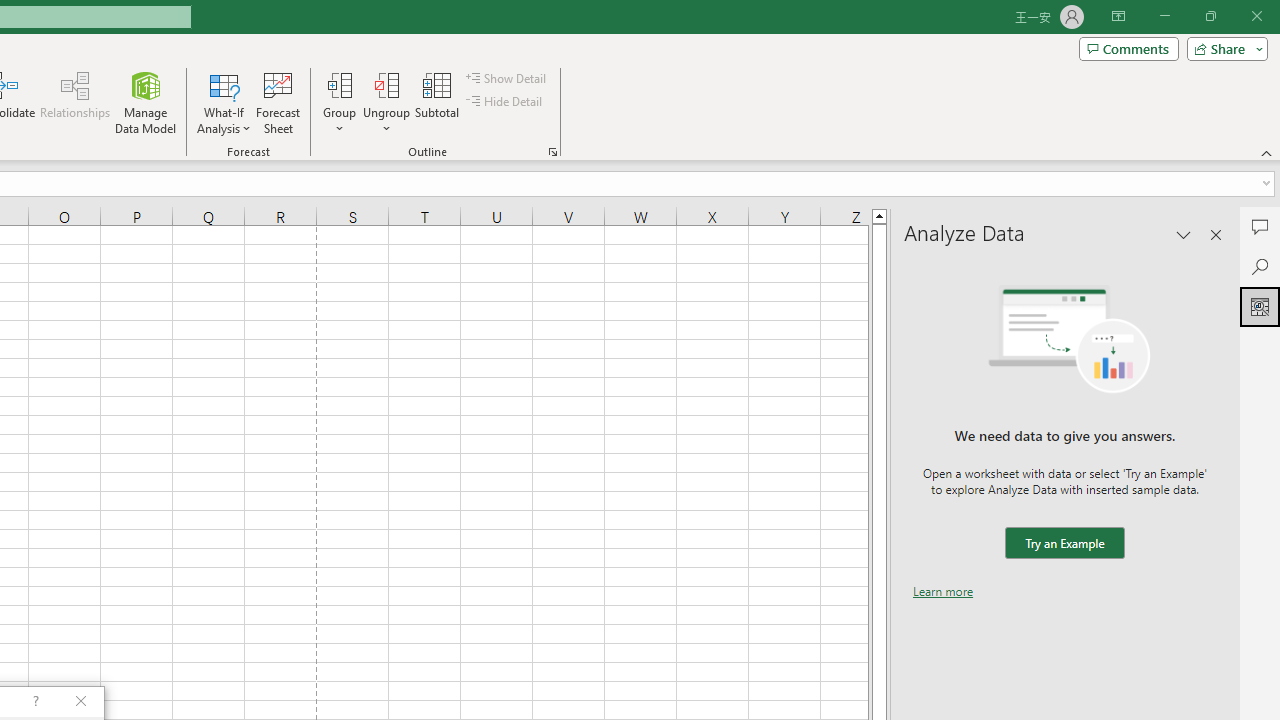 The image size is (1280, 720). Describe the element at coordinates (386, 84) in the screenshot. I see `Ungroup...` at that location.